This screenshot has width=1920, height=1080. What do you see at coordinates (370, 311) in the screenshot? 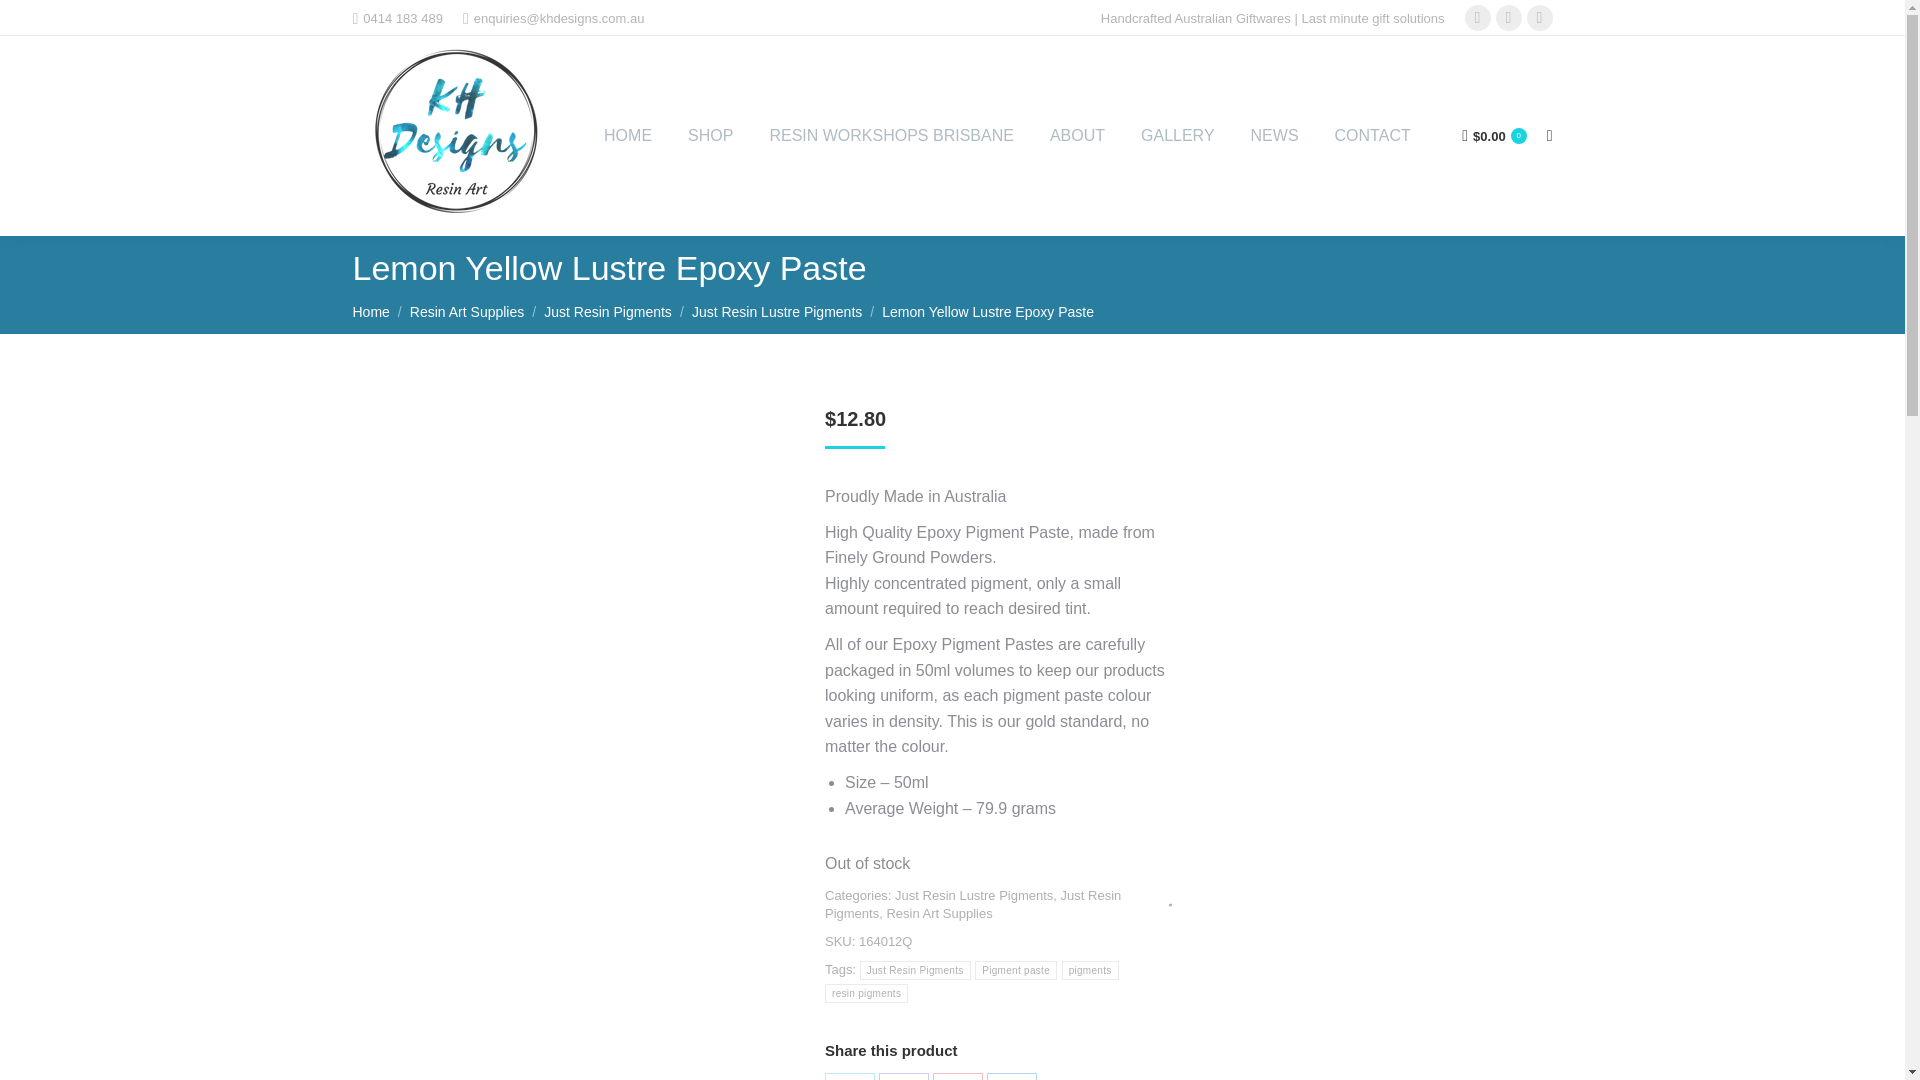
I see `Home` at bounding box center [370, 311].